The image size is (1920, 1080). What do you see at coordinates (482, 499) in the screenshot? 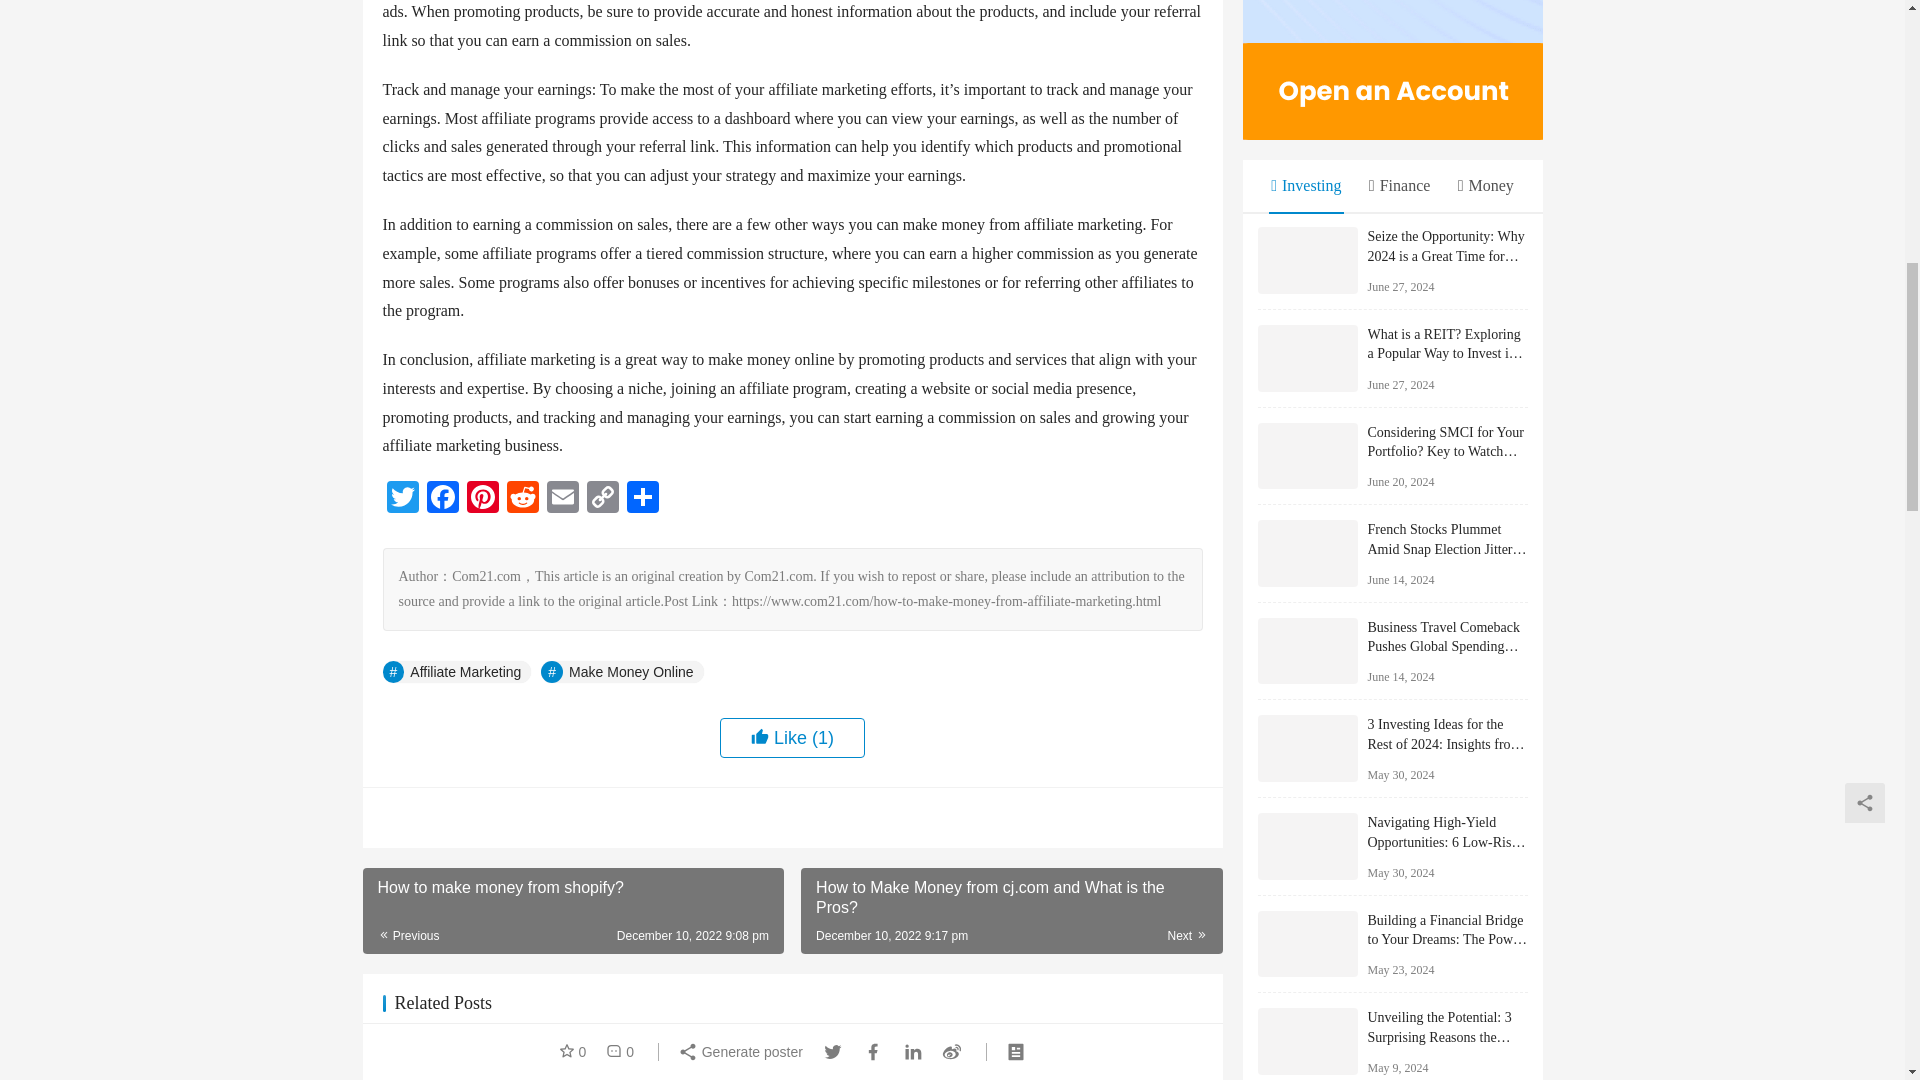
I see `Pinterest` at bounding box center [482, 499].